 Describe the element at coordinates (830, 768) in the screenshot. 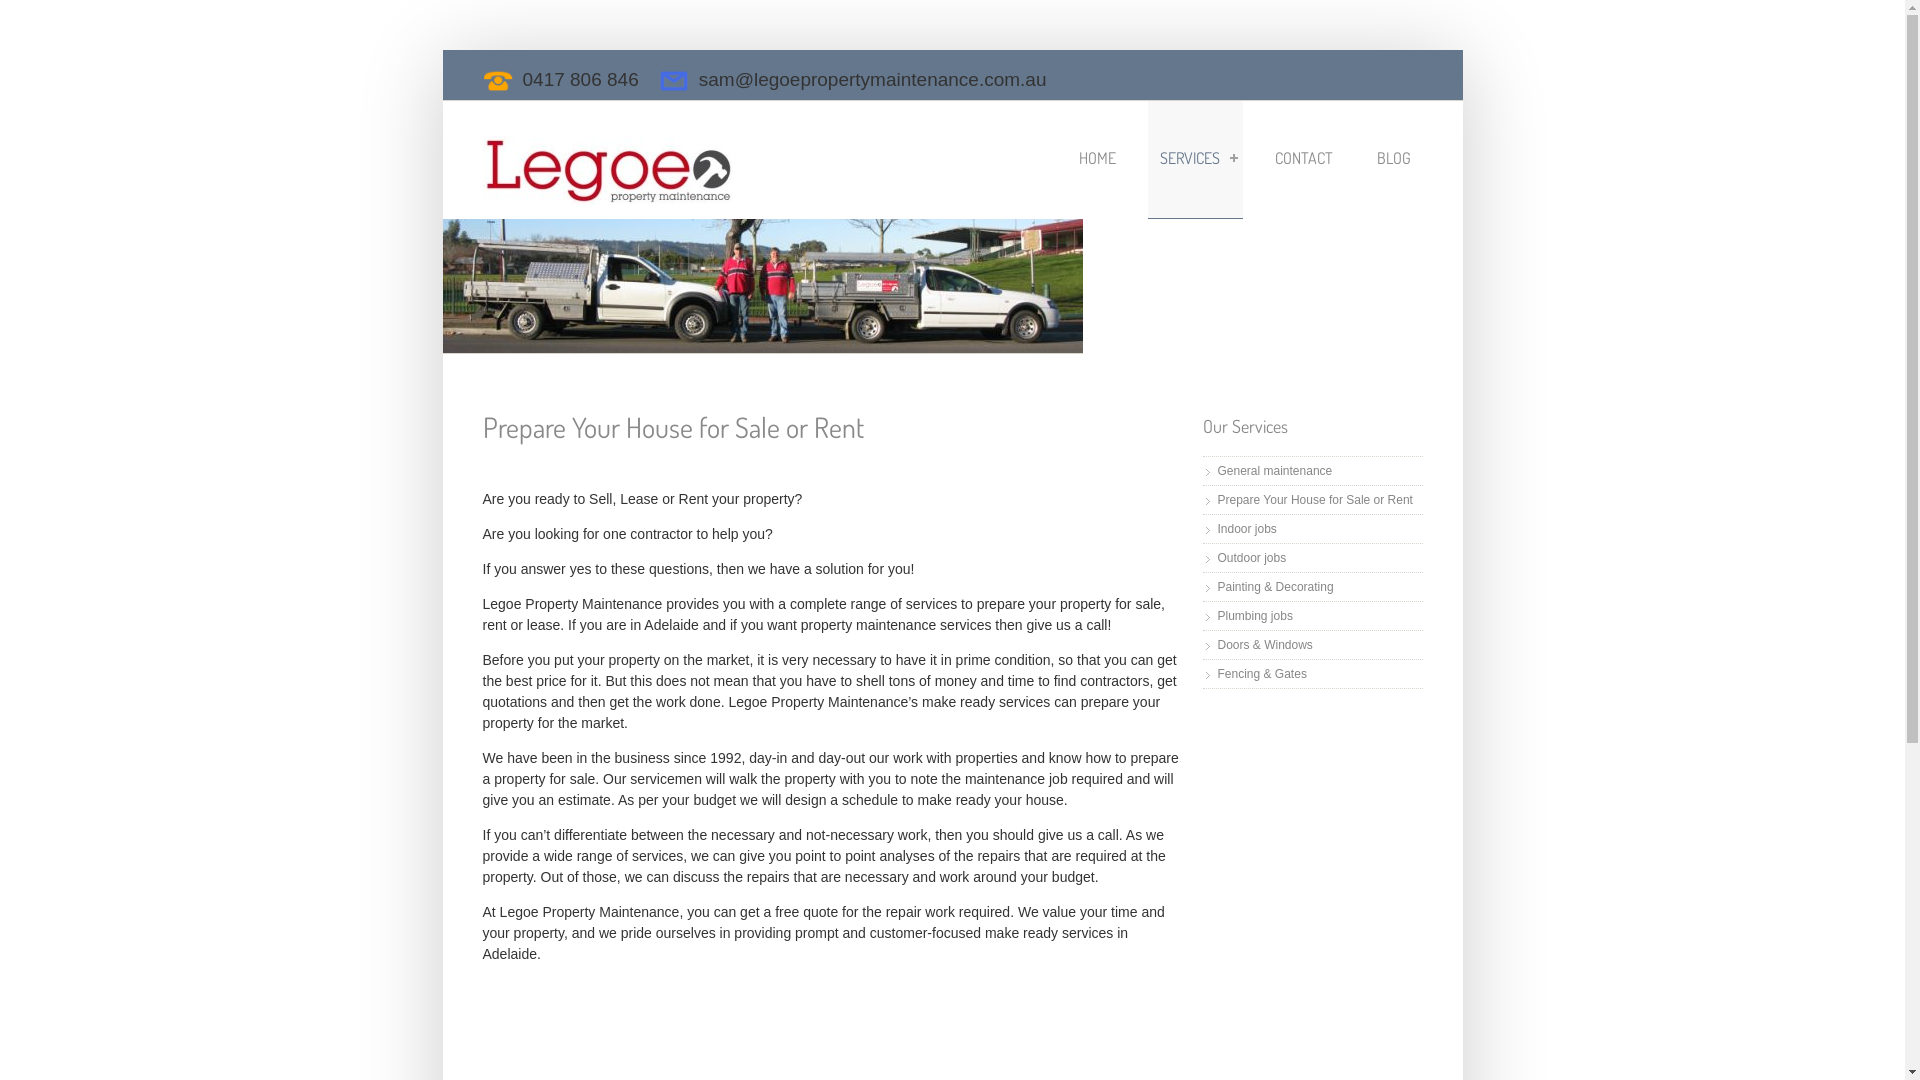

I see `prepare a property for sale` at that location.